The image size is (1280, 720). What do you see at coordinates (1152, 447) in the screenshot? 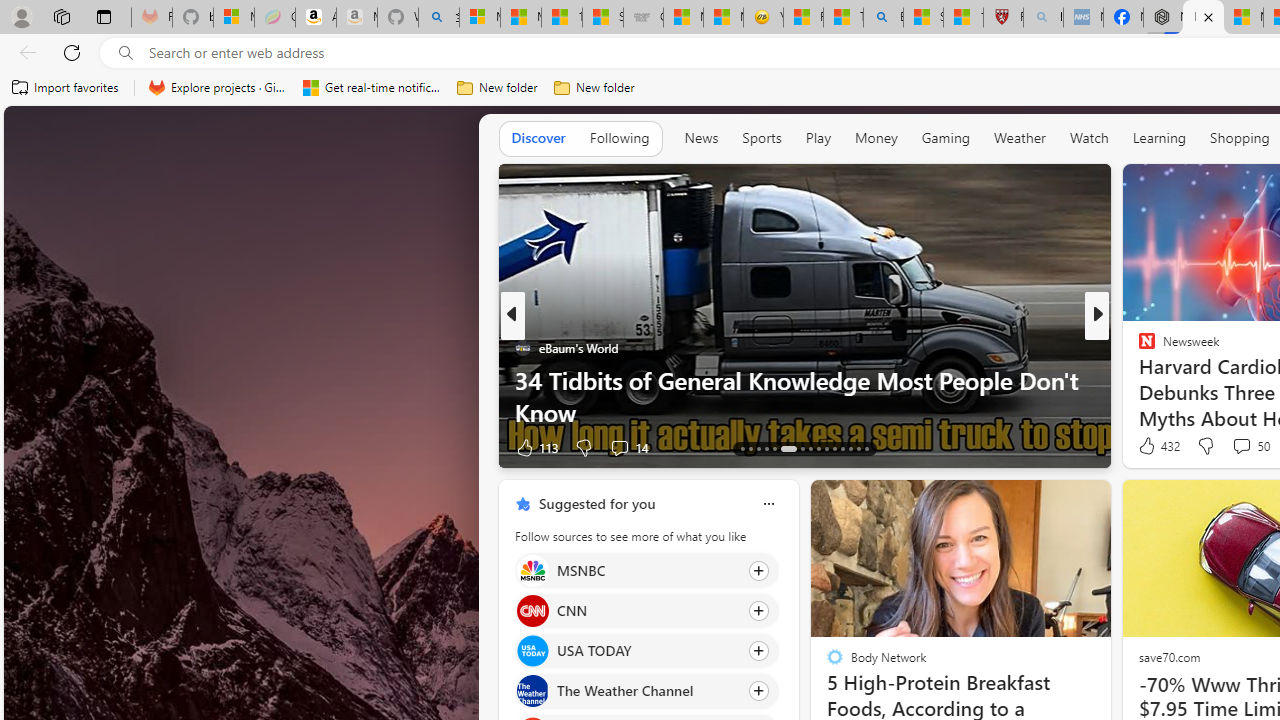
I see `451 Like` at bounding box center [1152, 447].